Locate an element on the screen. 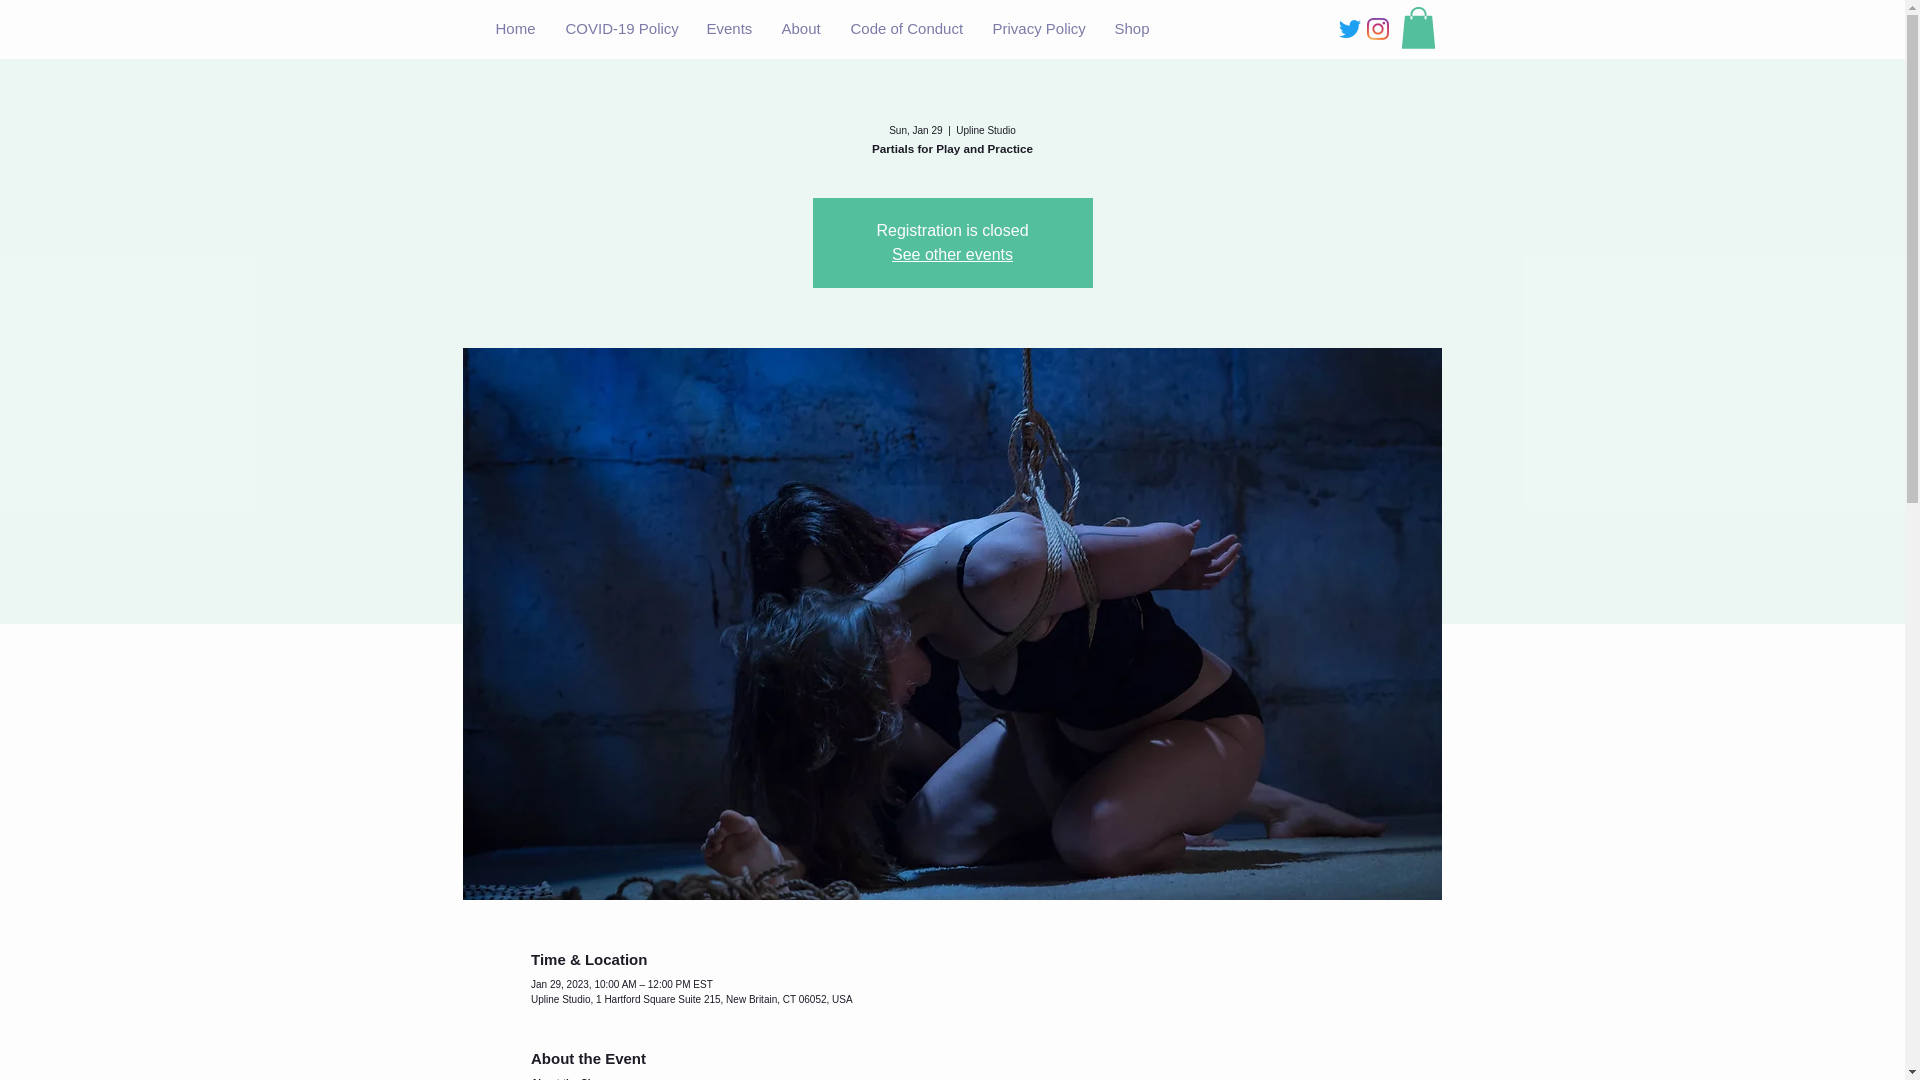 Image resolution: width=1920 pixels, height=1080 pixels. See other events is located at coordinates (952, 254).